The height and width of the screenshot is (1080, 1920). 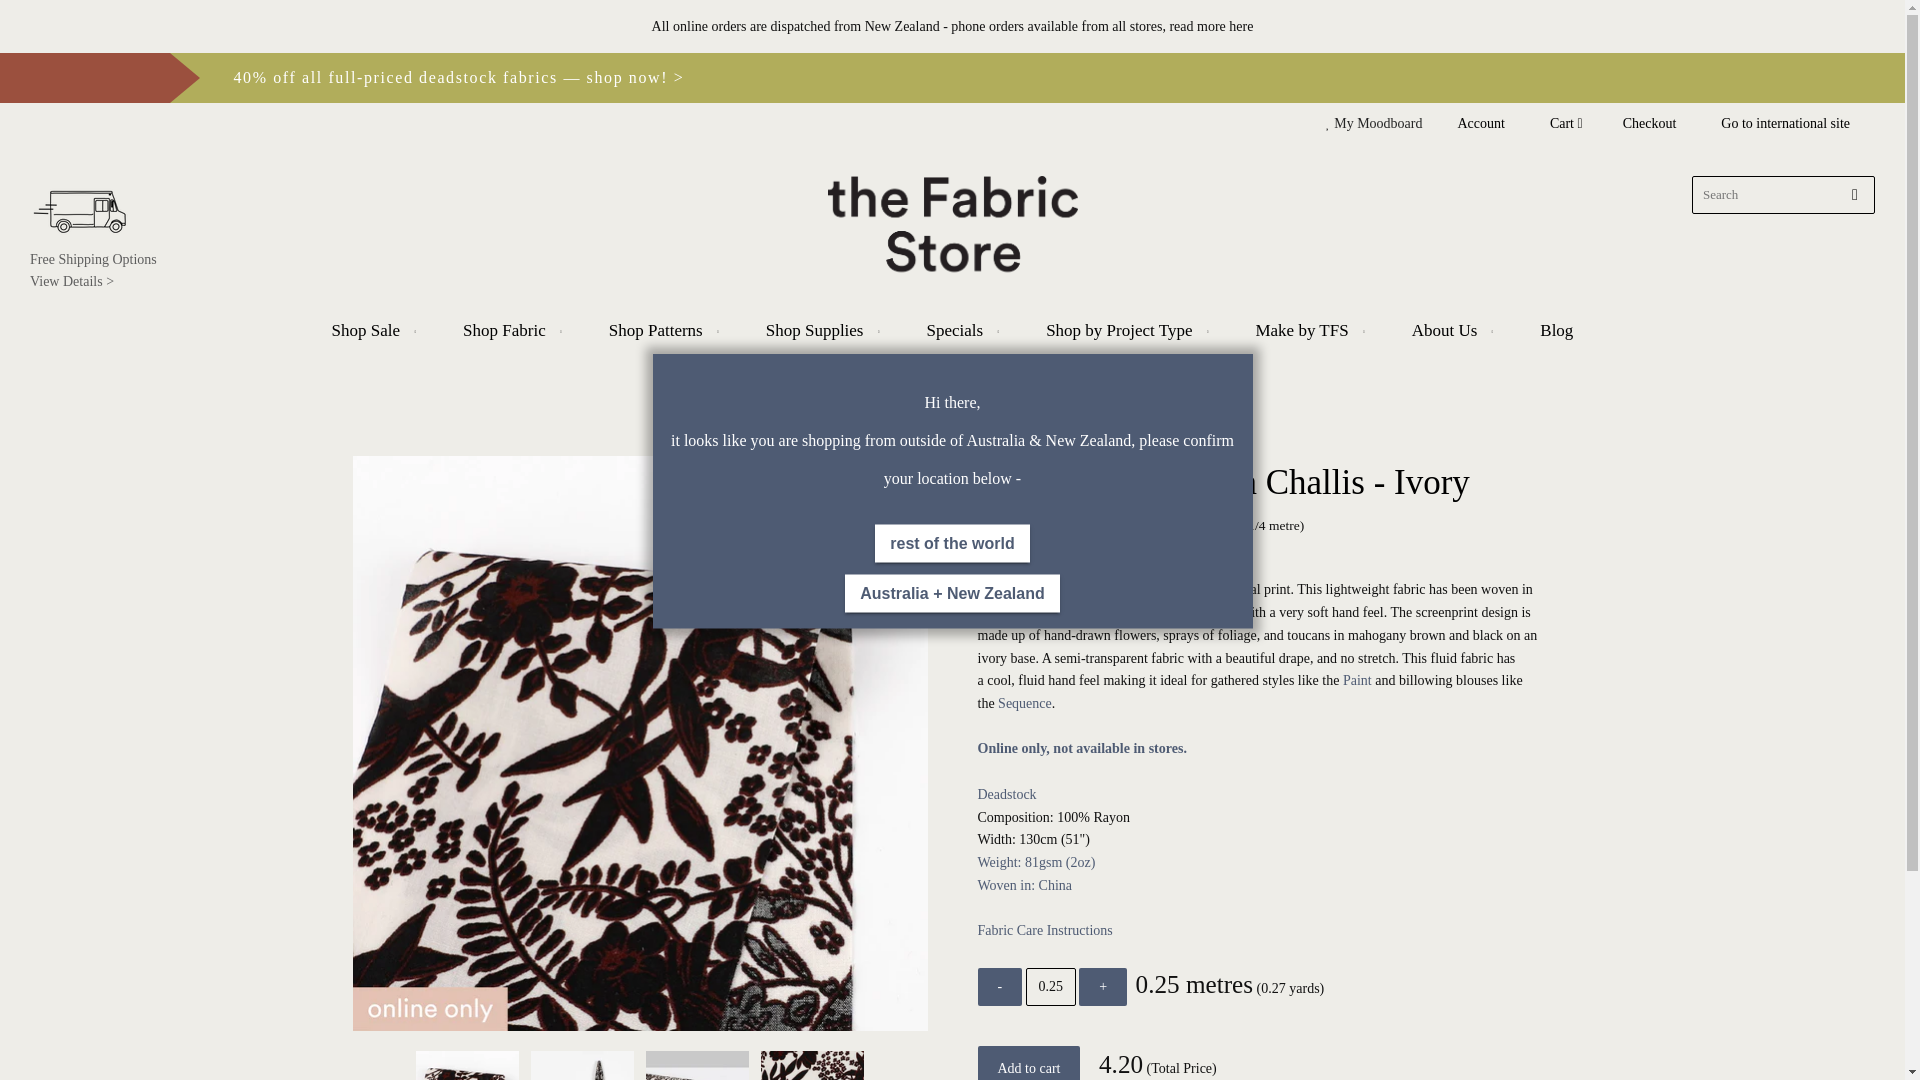 What do you see at coordinates (1000, 986) in the screenshot?
I see `-` at bounding box center [1000, 986].